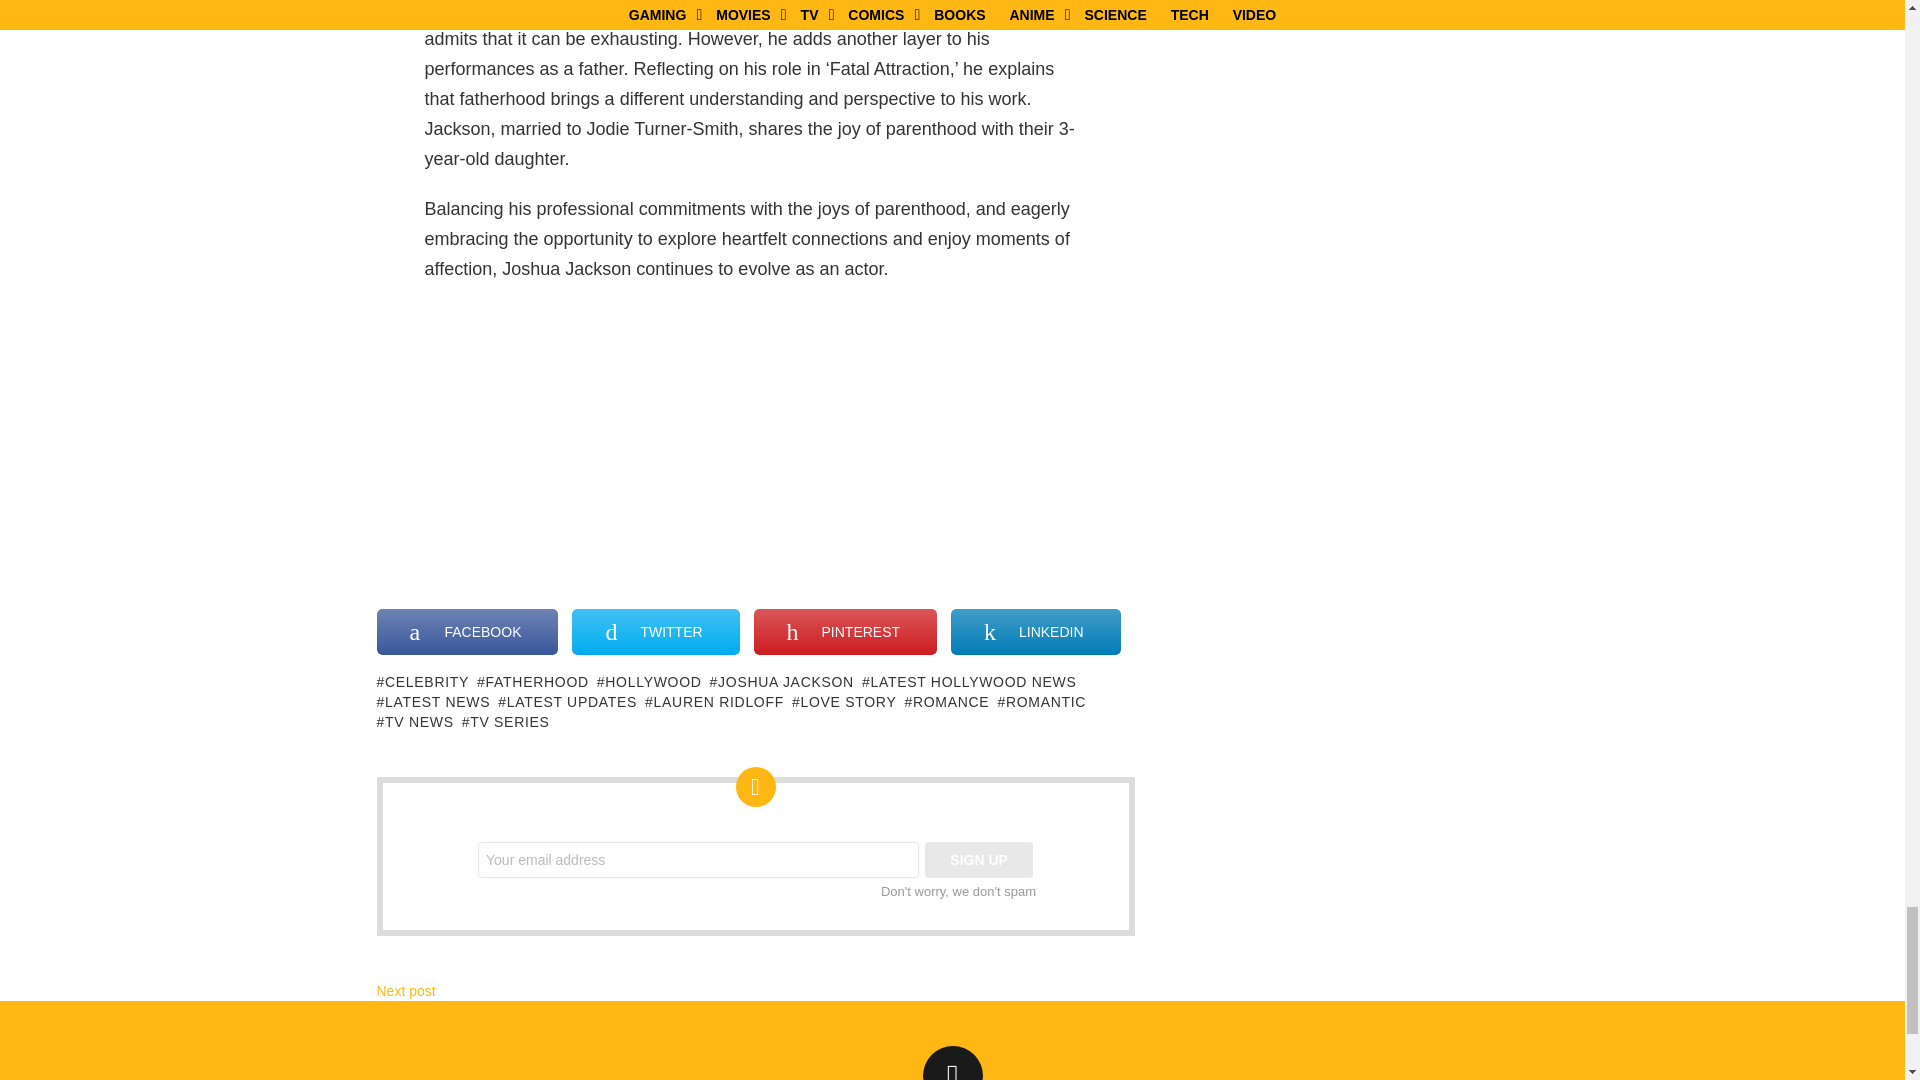  Describe the element at coordinates (656, 632) in the screenshot. I see `Share on Twitter` at that location.